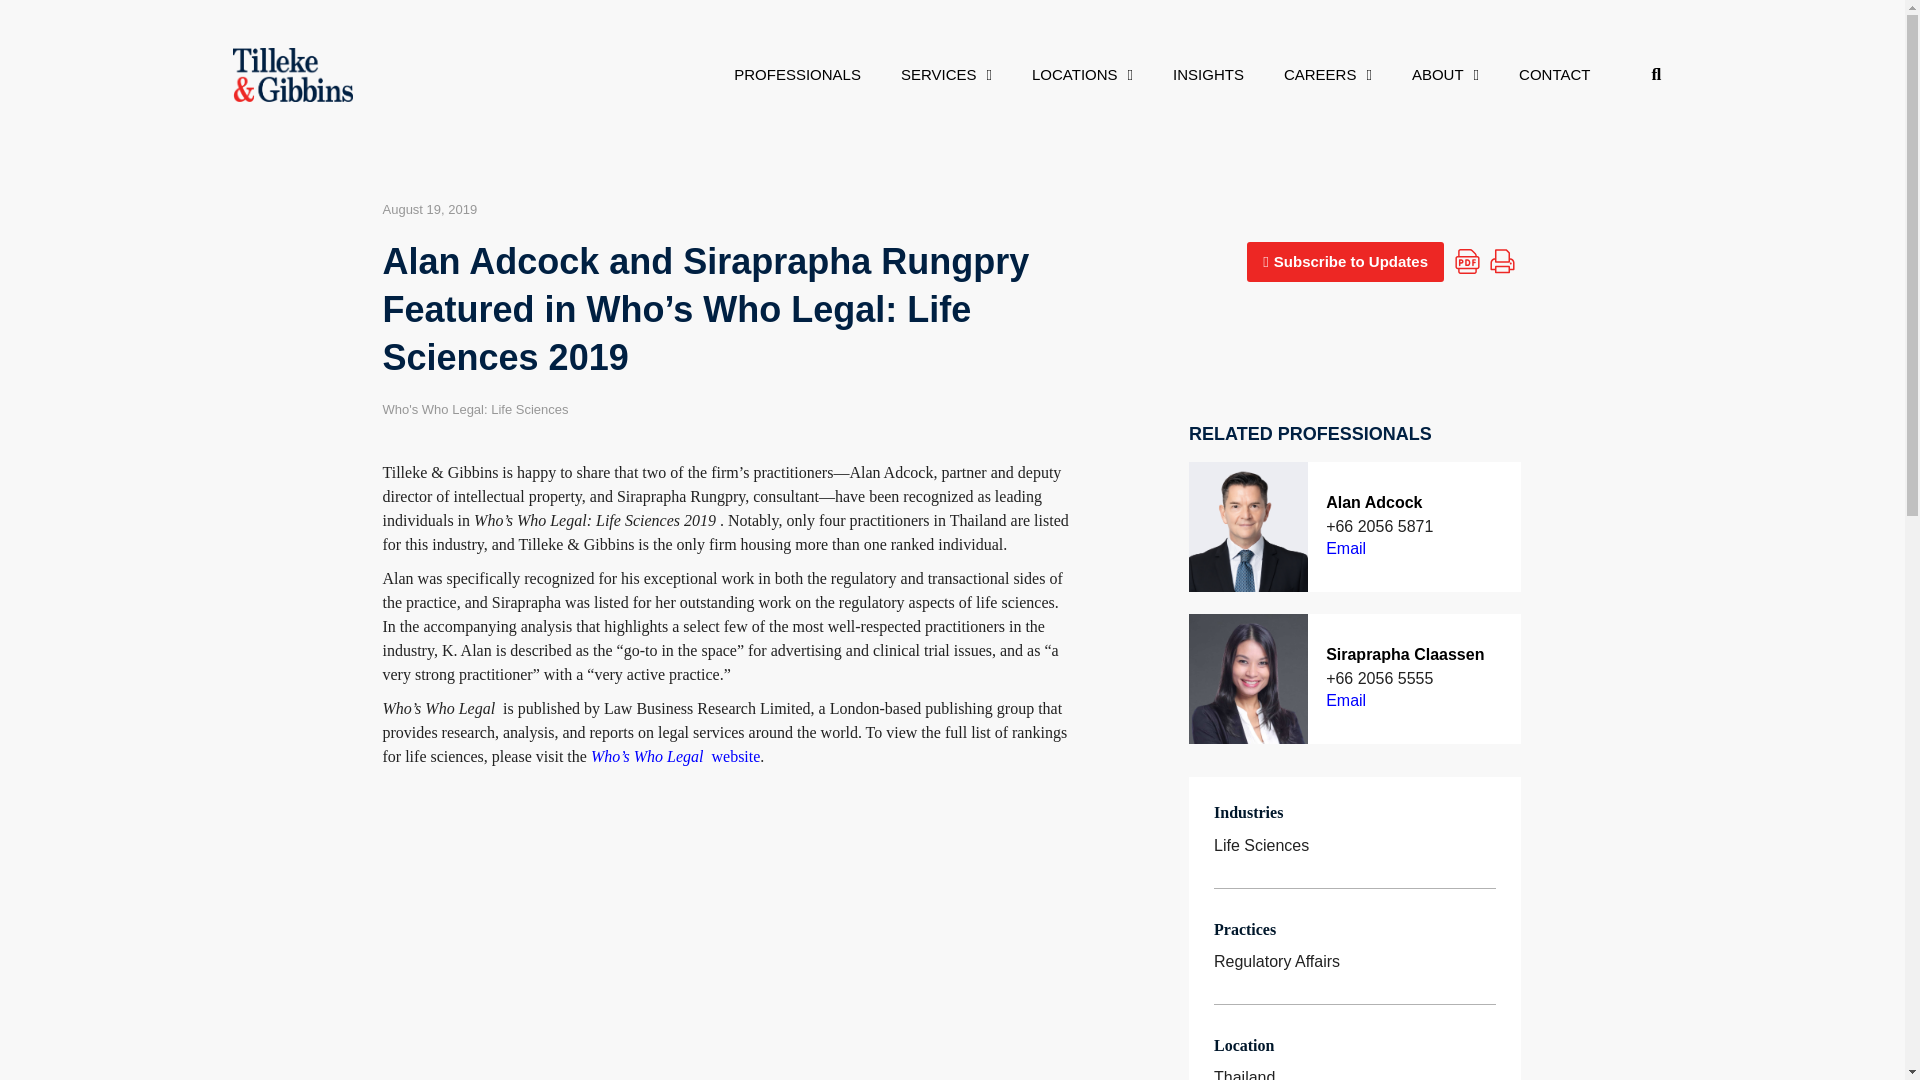  Describe the element at coordinates (946, 74) in the screenshot. I see `SERVICES` at that location.